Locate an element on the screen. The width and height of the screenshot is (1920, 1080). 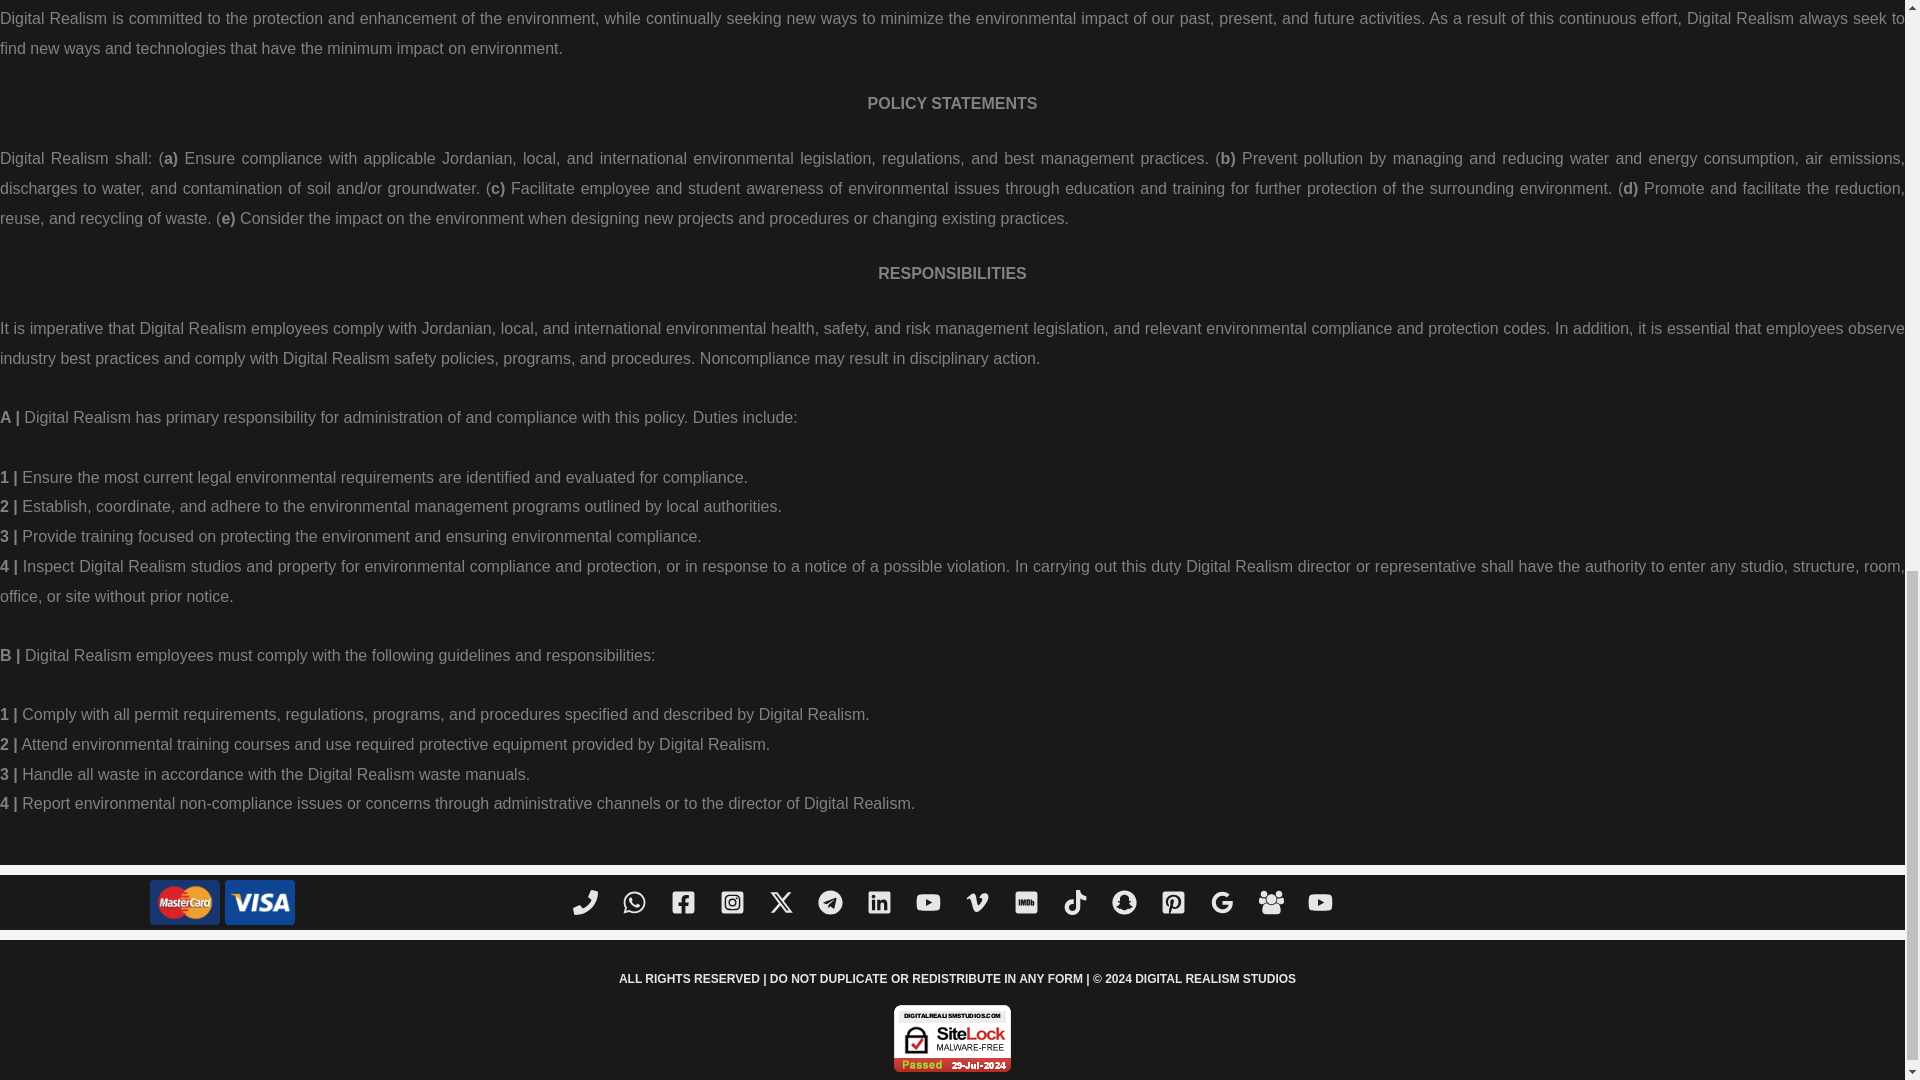
SiteLock is located at coordinates (952, 1038).